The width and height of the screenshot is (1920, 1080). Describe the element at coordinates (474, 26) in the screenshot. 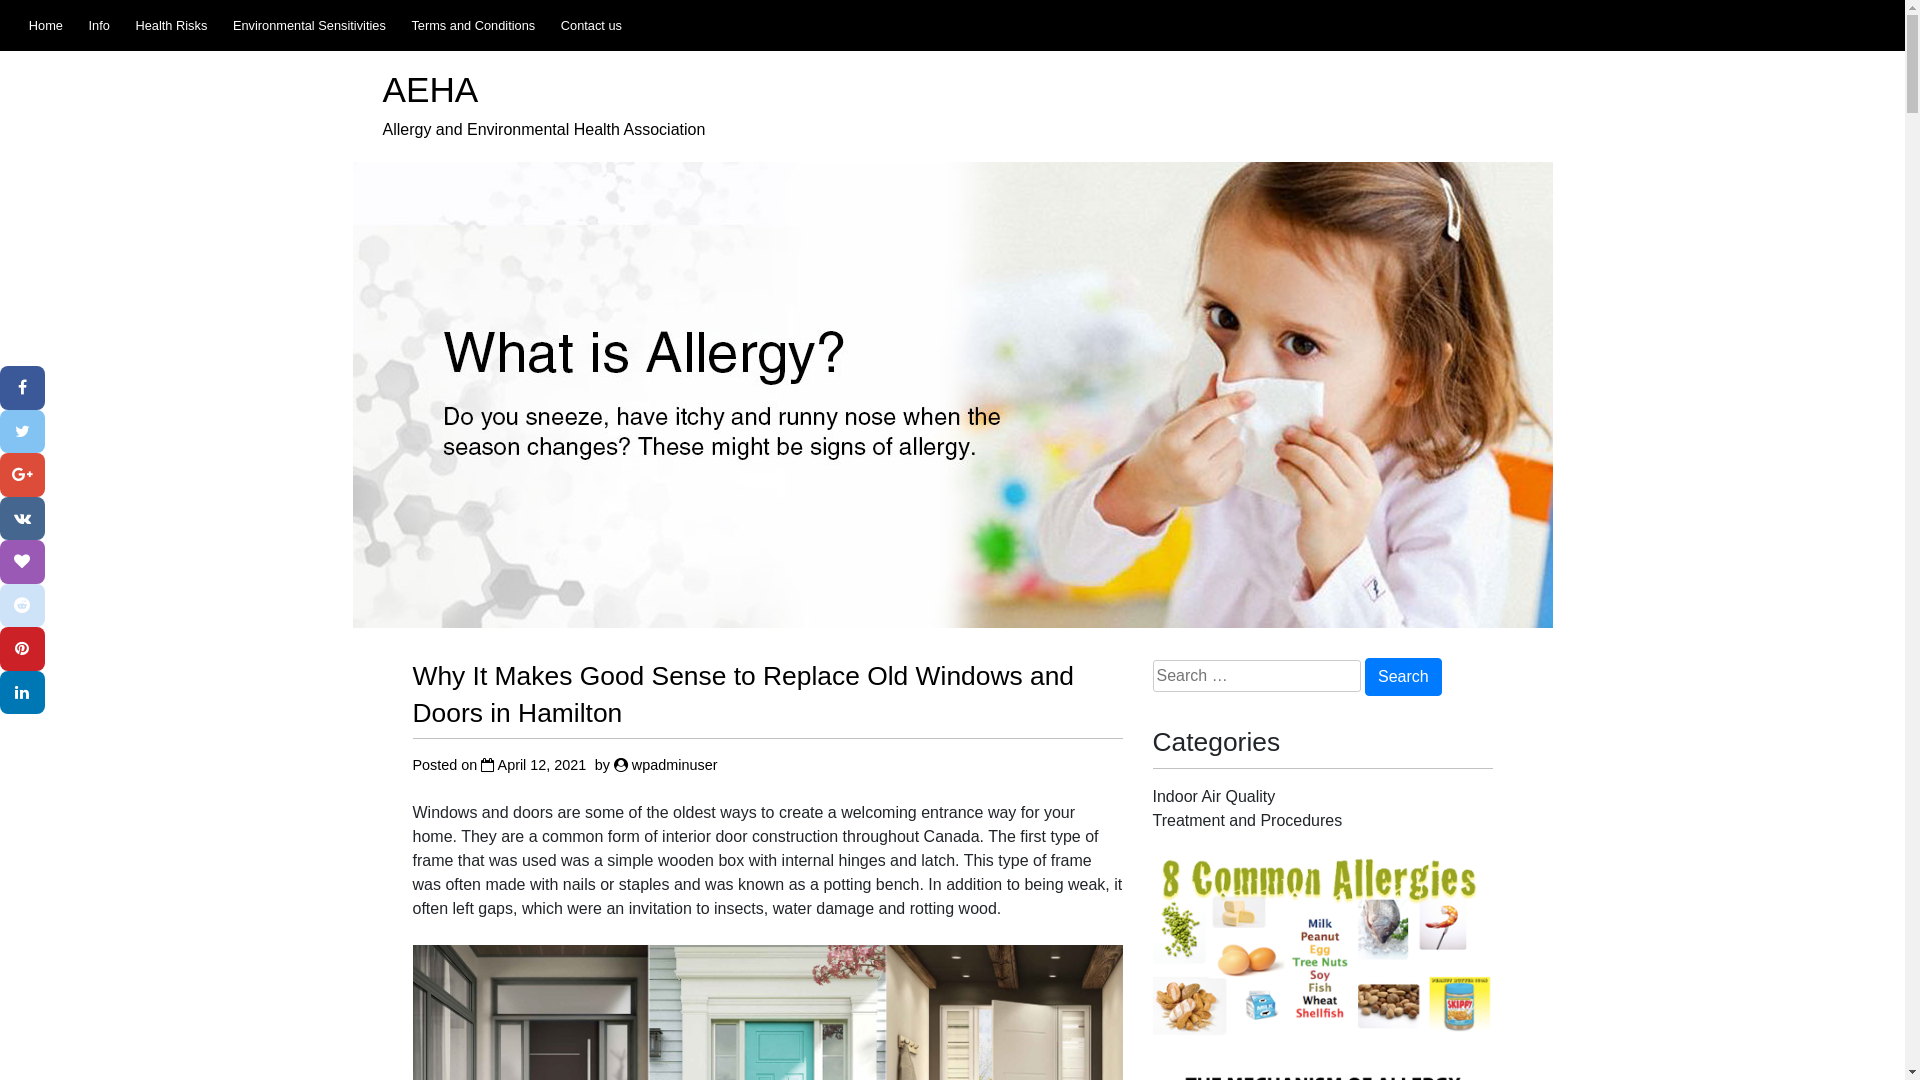

I see `Terms and Conditions` at that location.